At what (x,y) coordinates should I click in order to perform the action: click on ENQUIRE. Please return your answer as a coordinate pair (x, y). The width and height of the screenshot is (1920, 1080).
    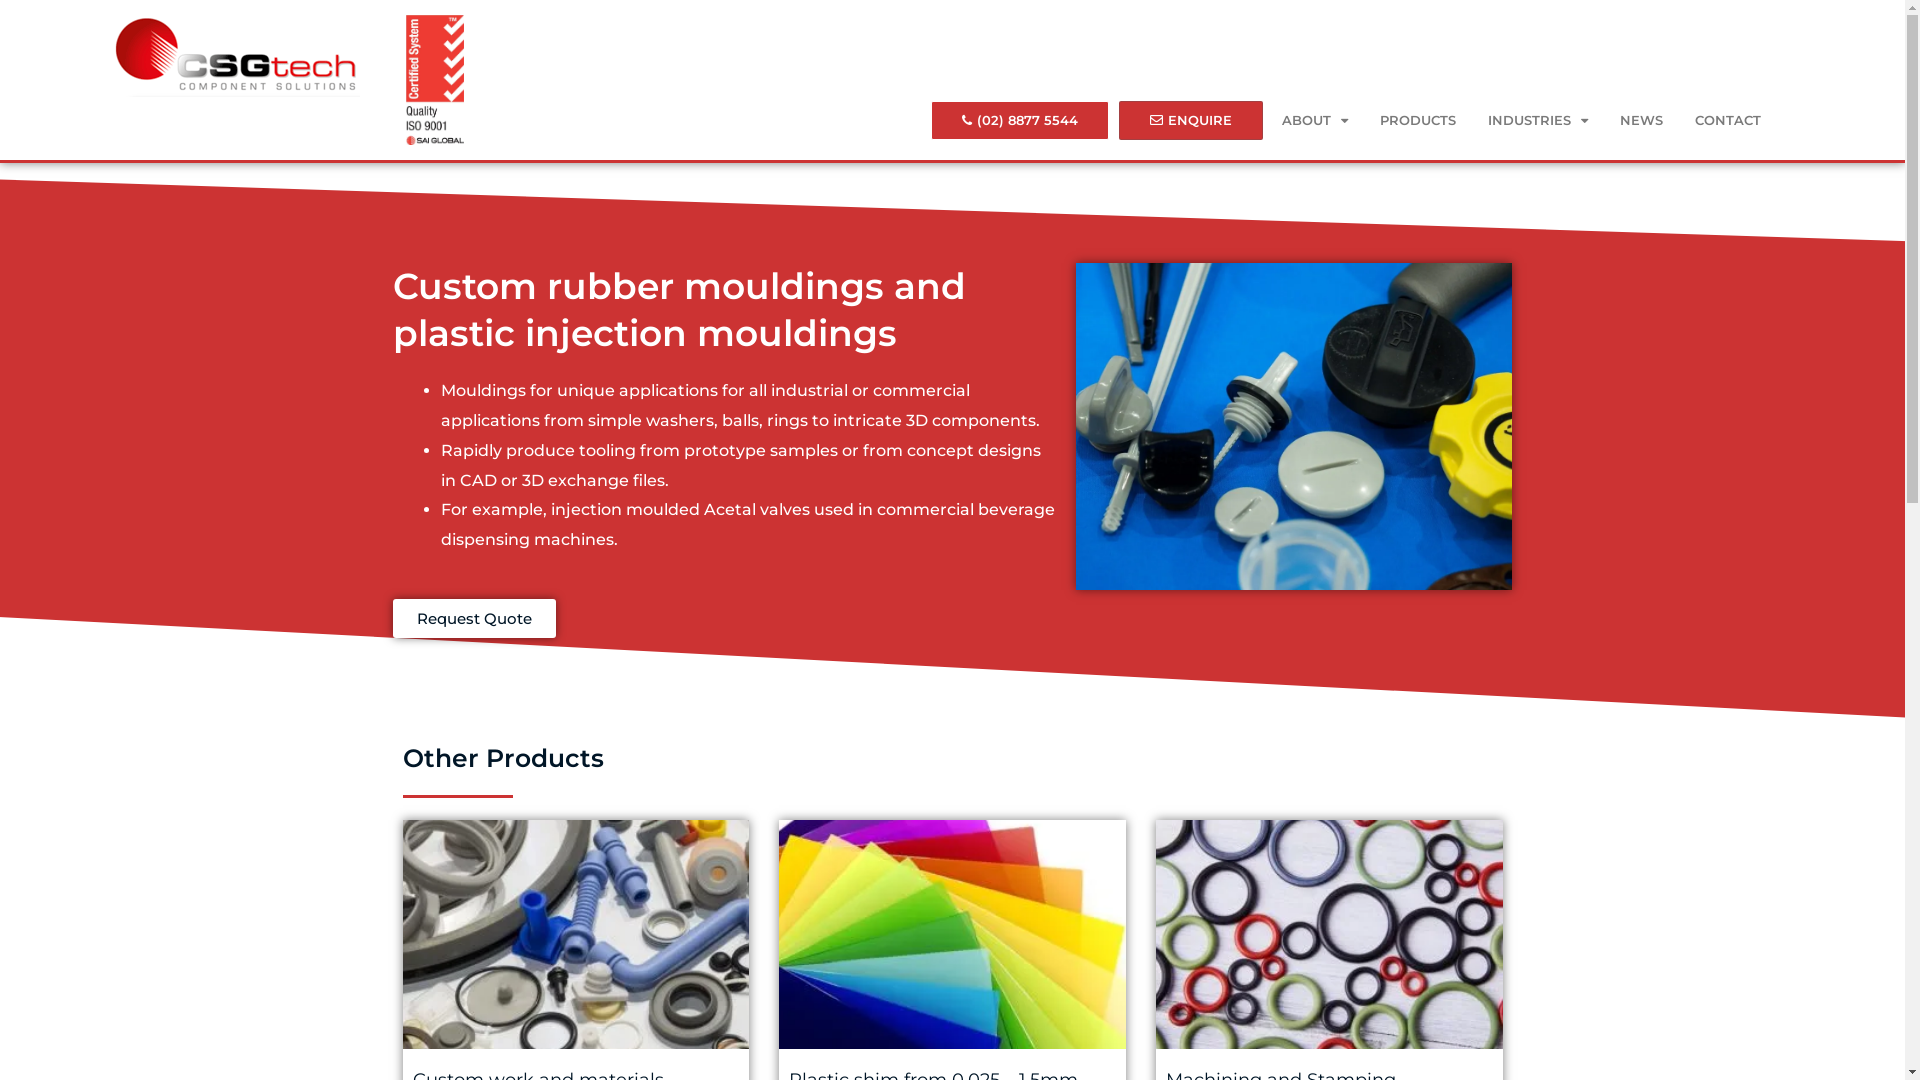
    Looking at the image, I should click on (1191, 120).